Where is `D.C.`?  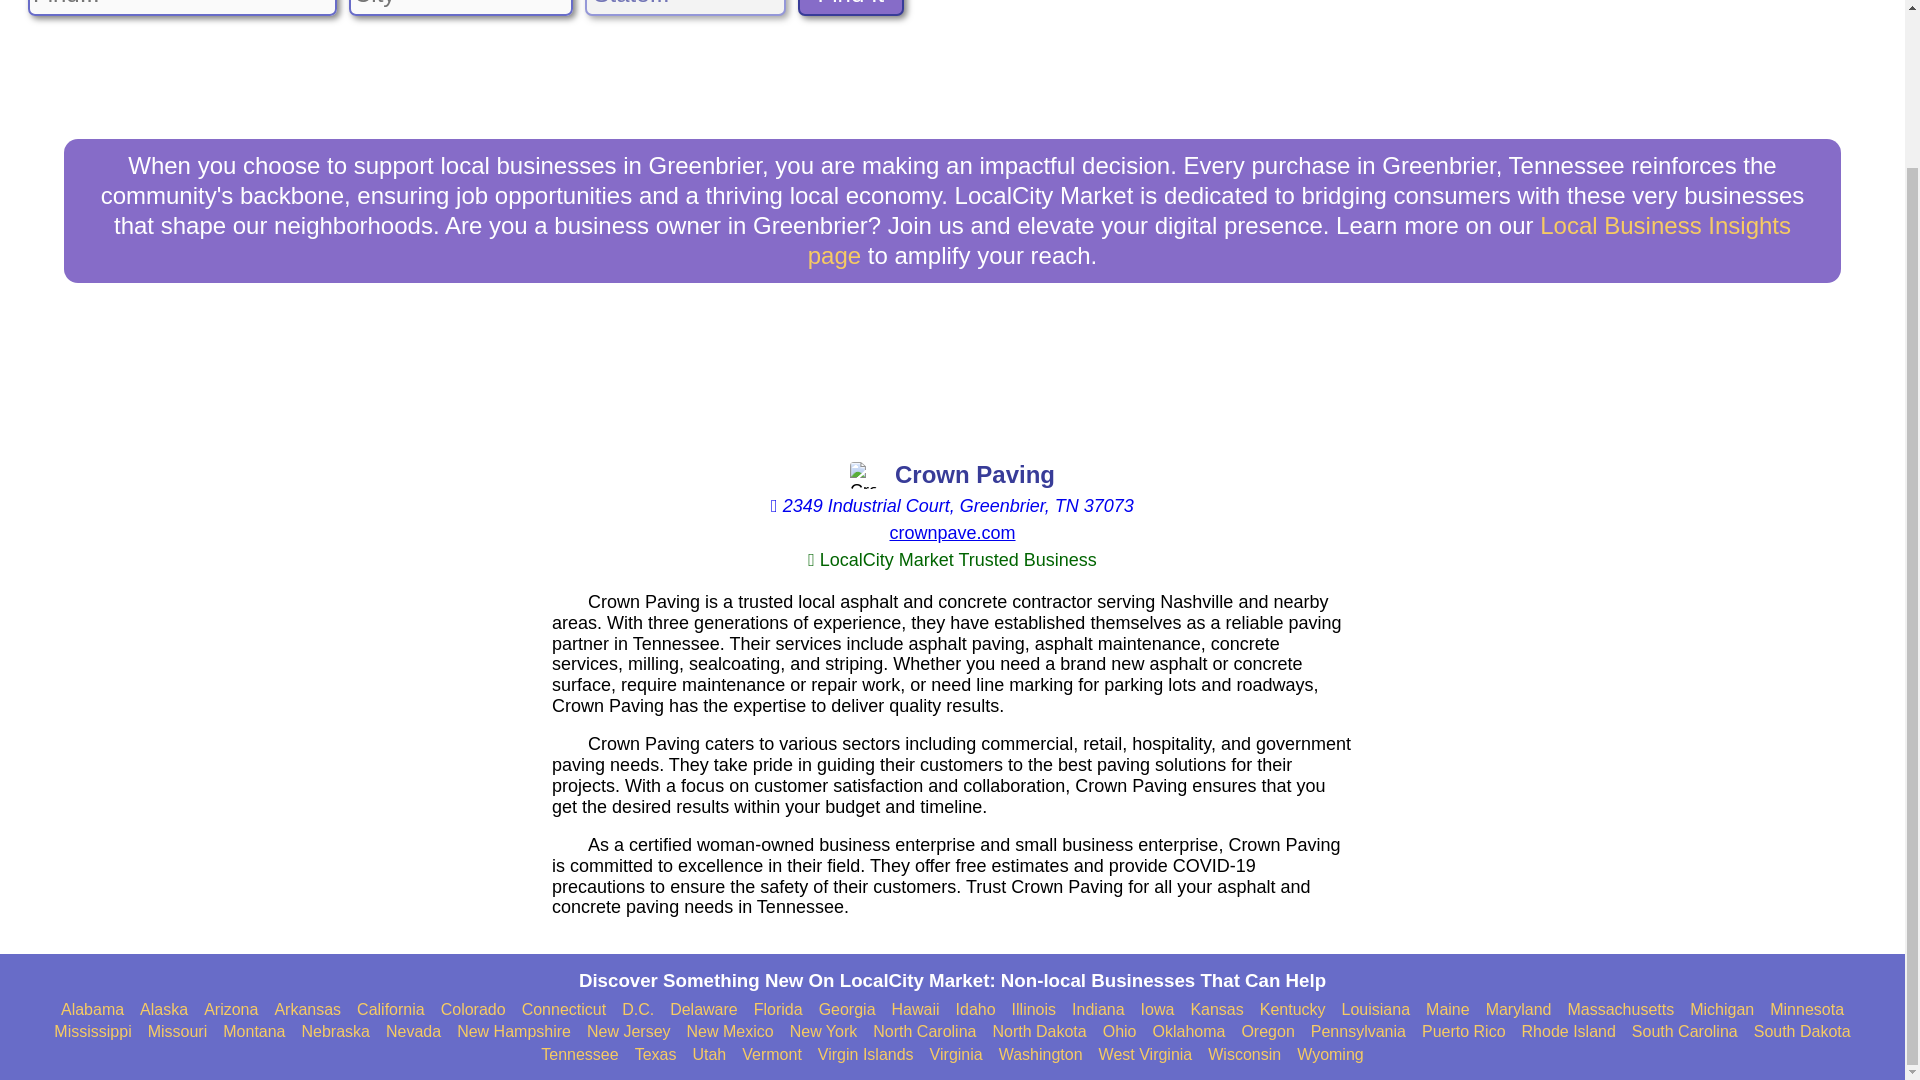
D.C. is located at coordinates (638, 1010).